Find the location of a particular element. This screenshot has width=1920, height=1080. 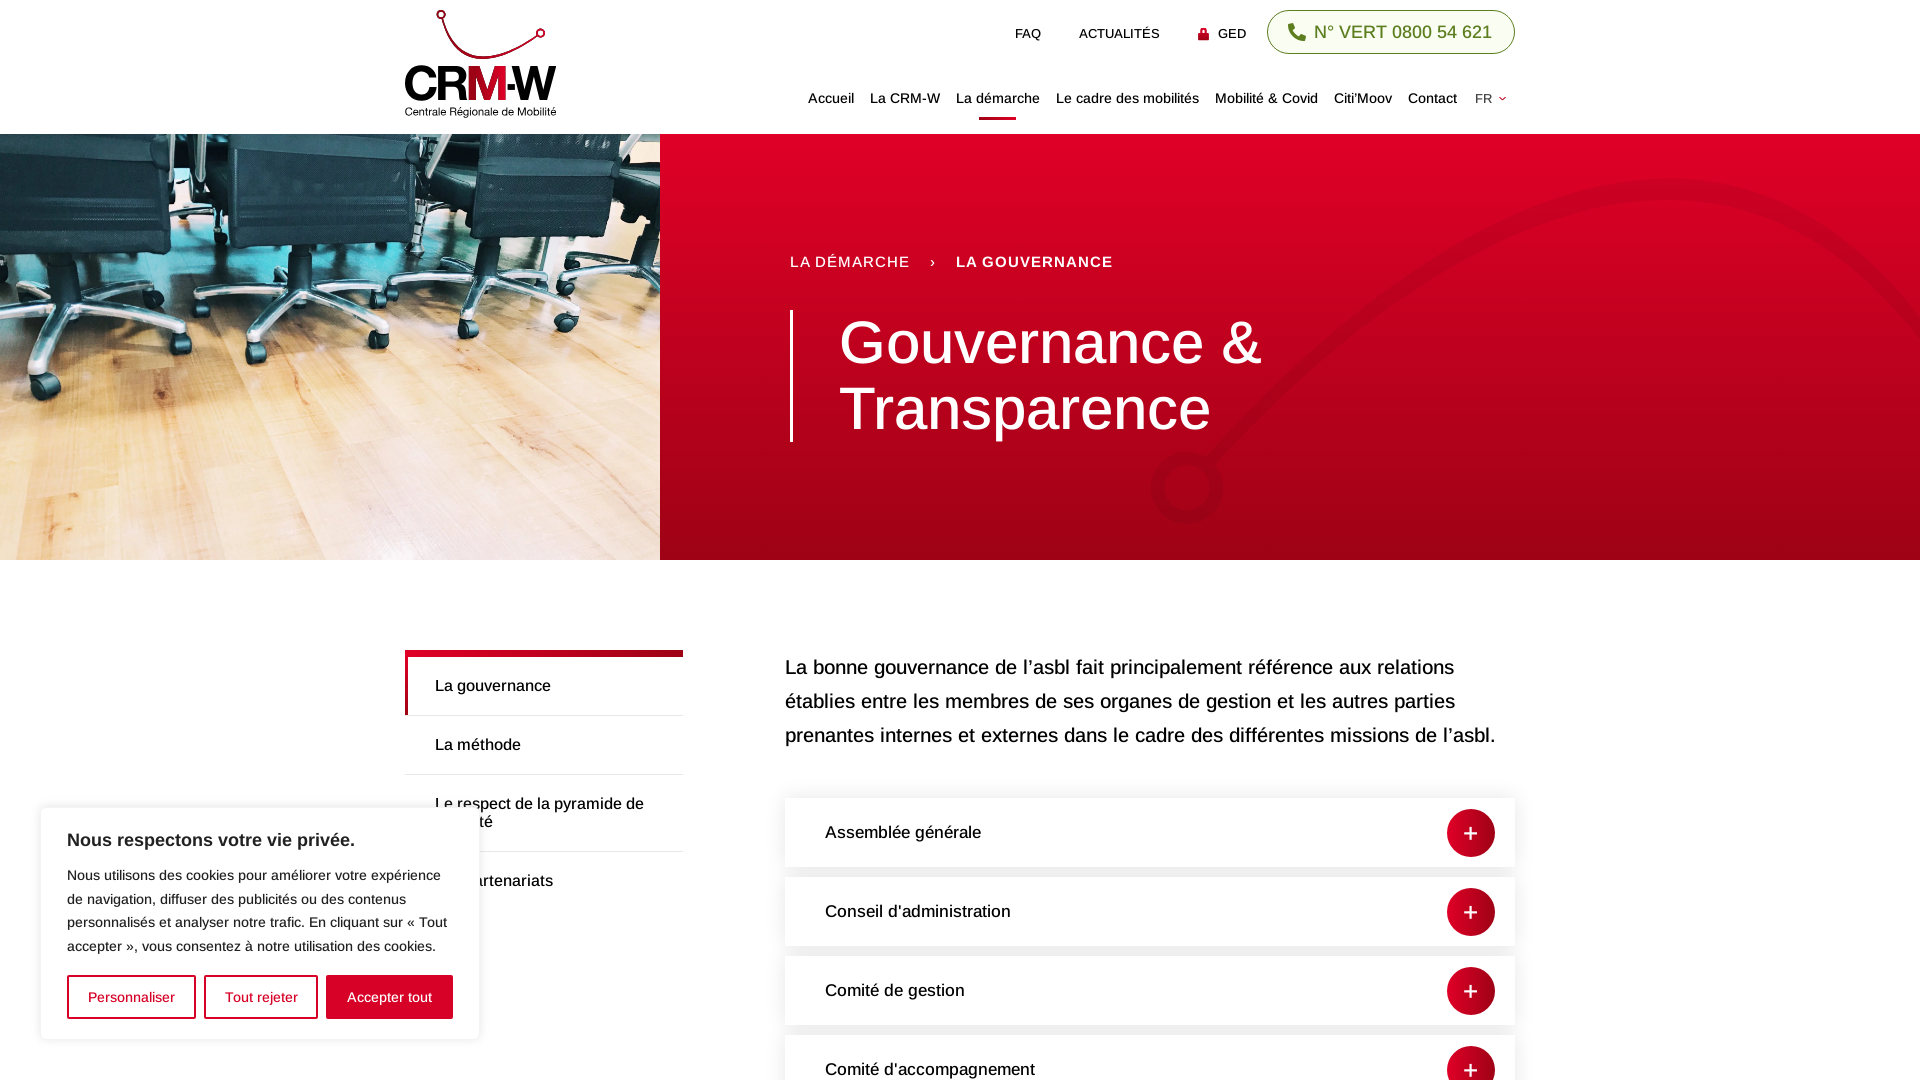

La gouvernance is located at coordinates (544, 686).